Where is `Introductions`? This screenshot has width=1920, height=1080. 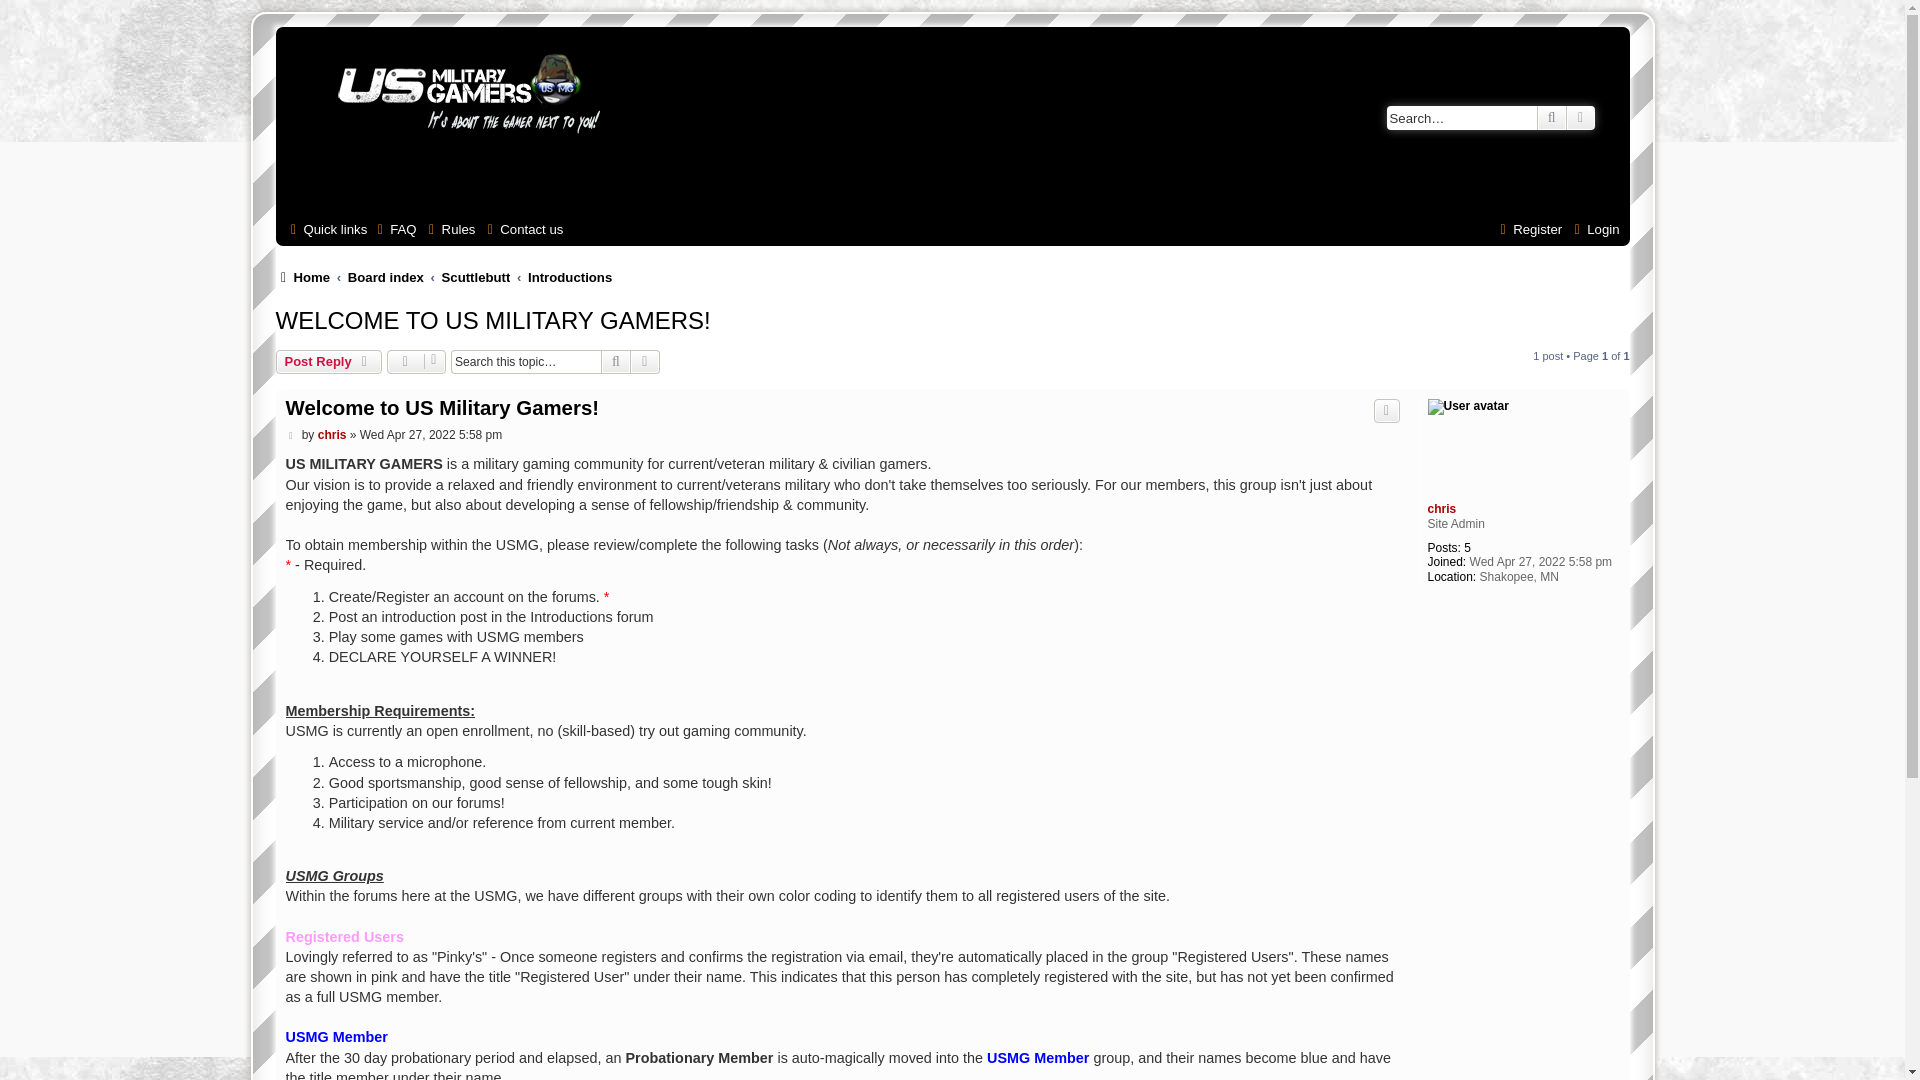
Introductions is located at coordinates (570, 277).